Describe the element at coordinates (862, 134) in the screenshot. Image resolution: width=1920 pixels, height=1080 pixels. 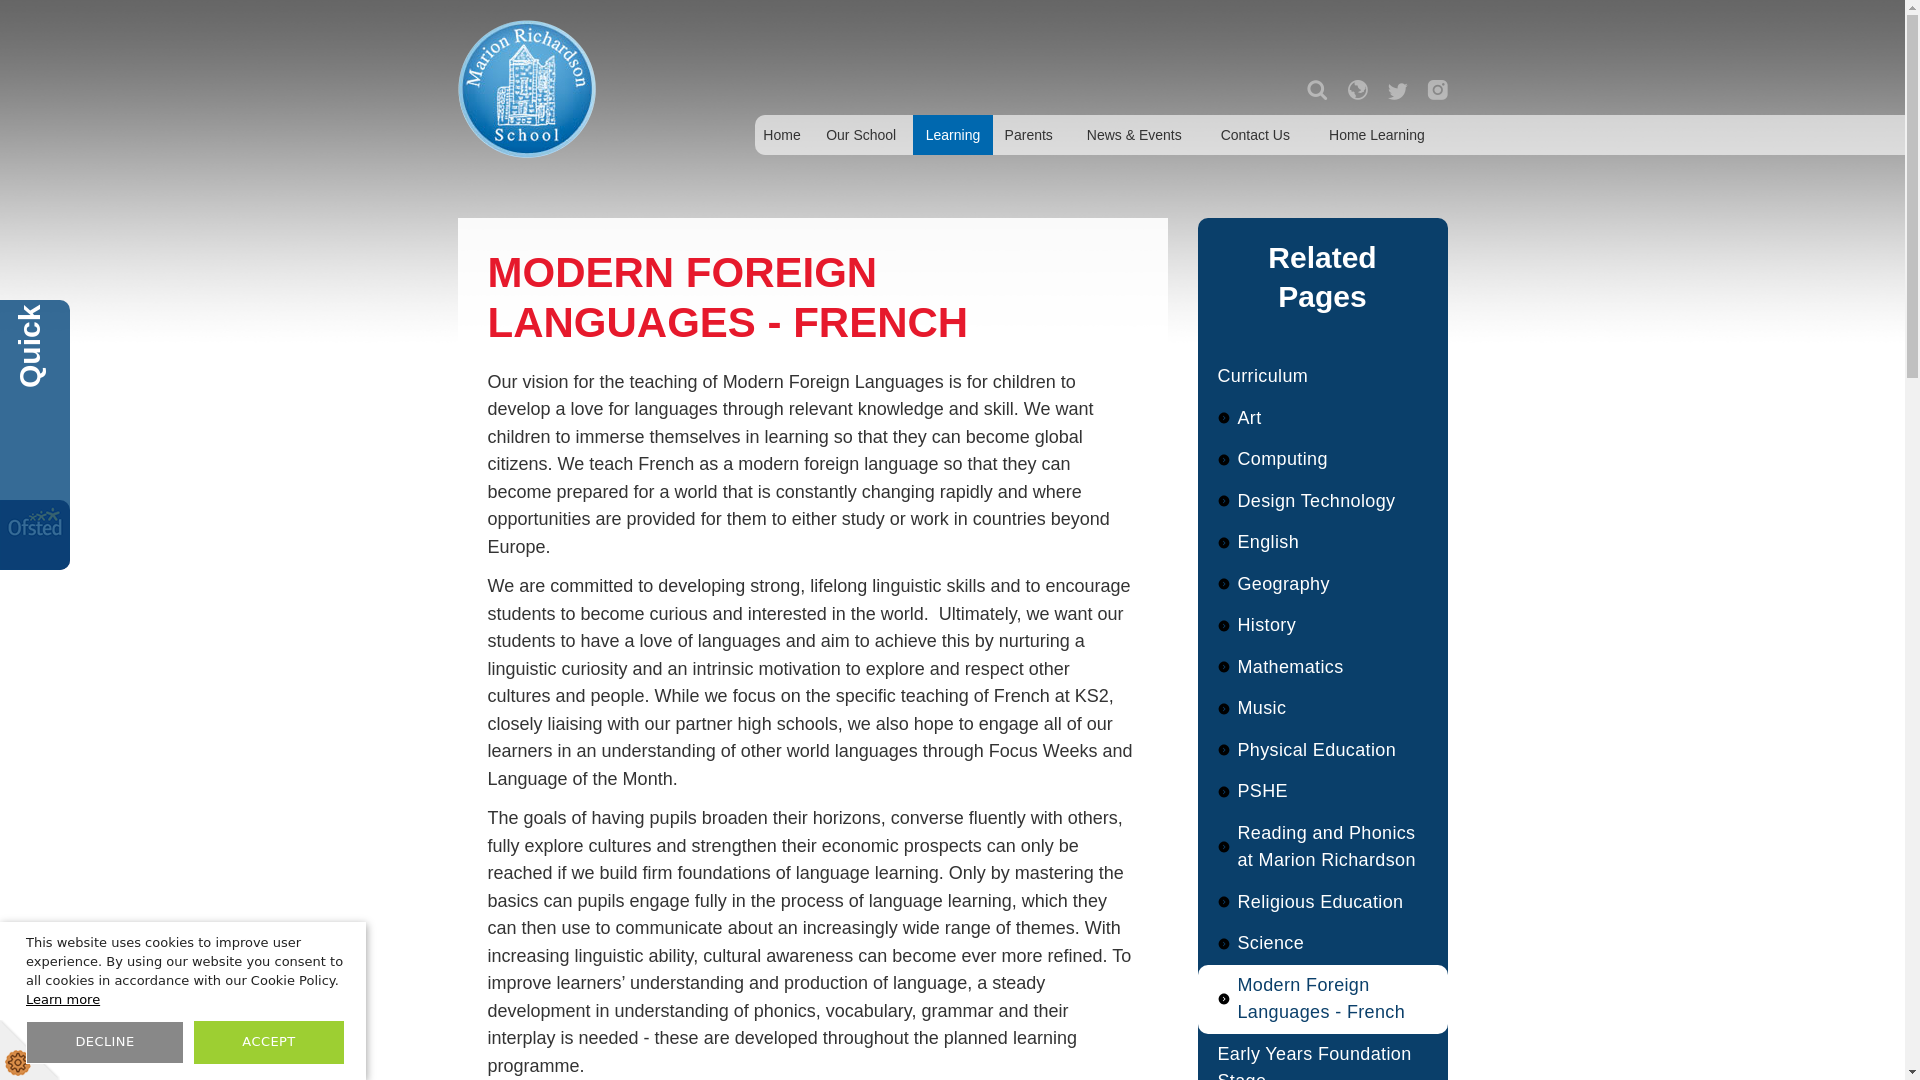
I see `Our School` at that location.